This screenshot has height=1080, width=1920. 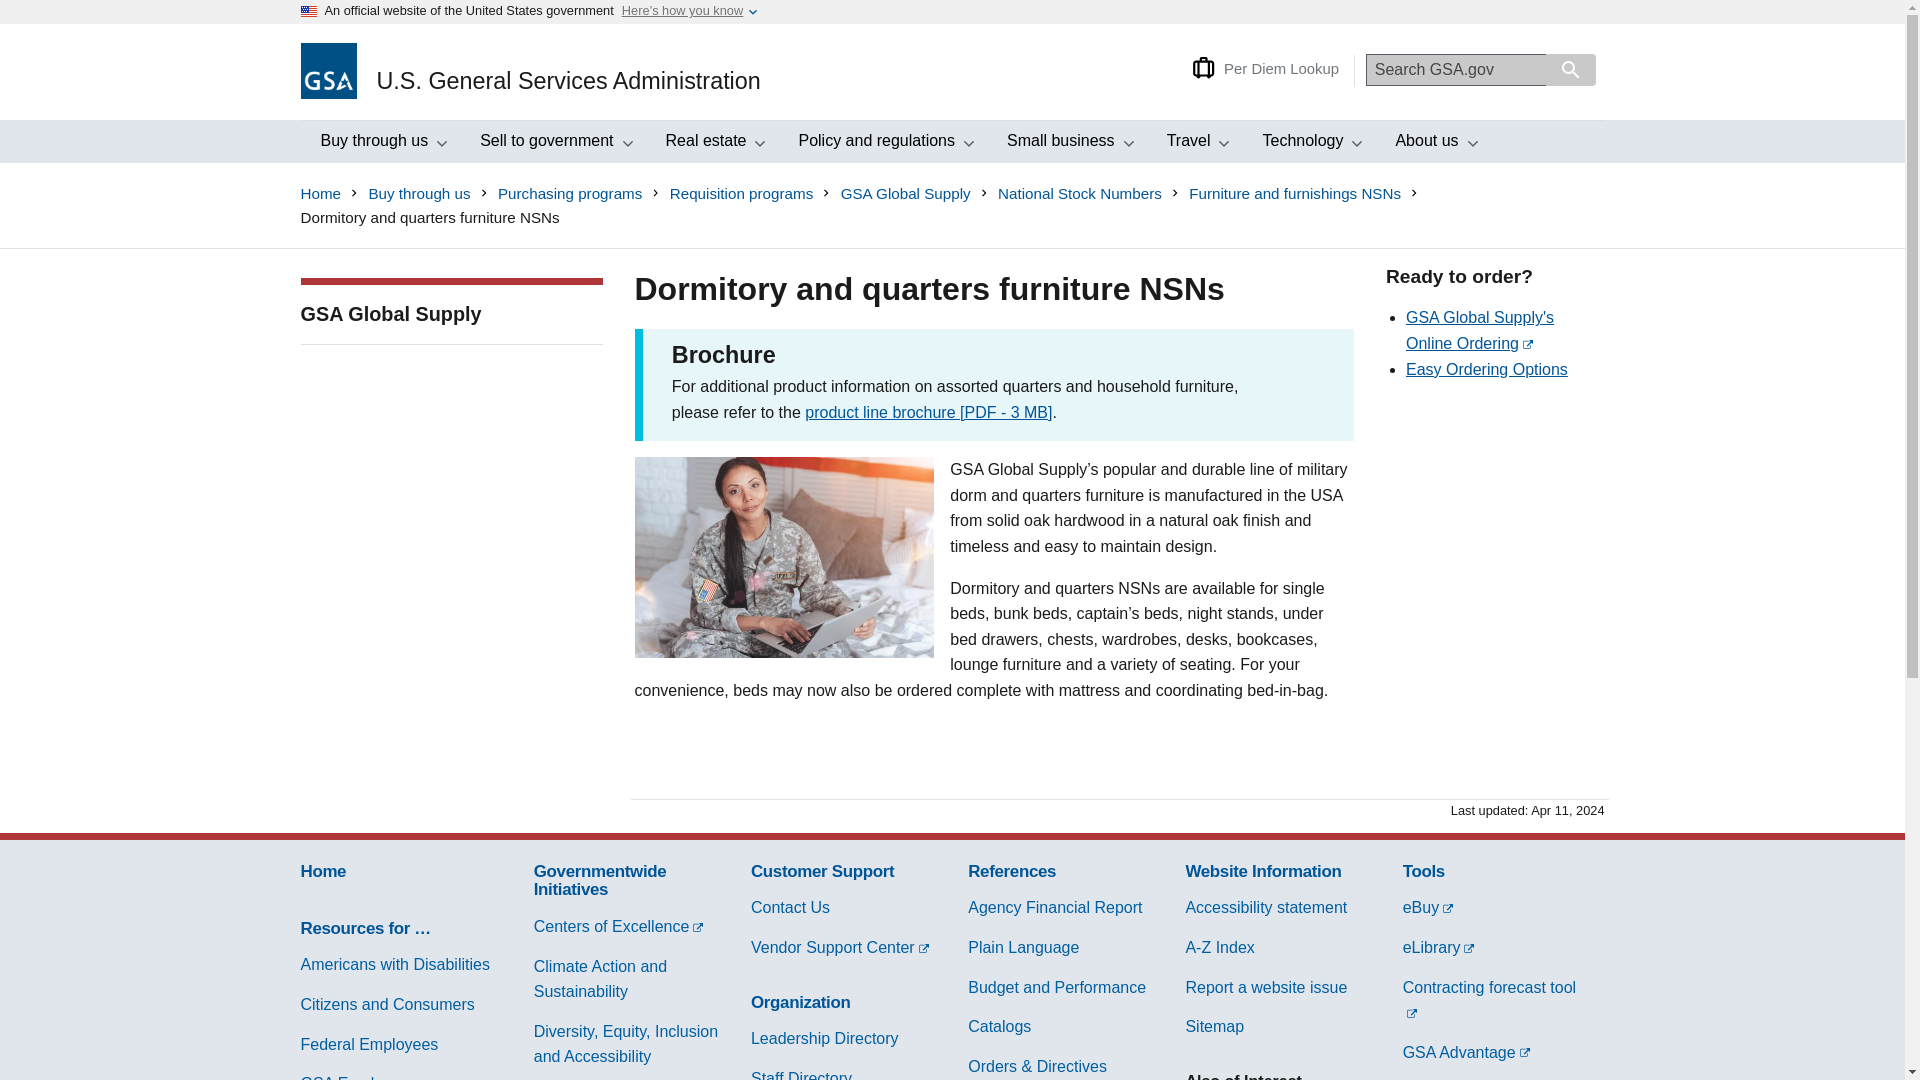 I want to click on Skip to main content, so click(x=16, y=21).